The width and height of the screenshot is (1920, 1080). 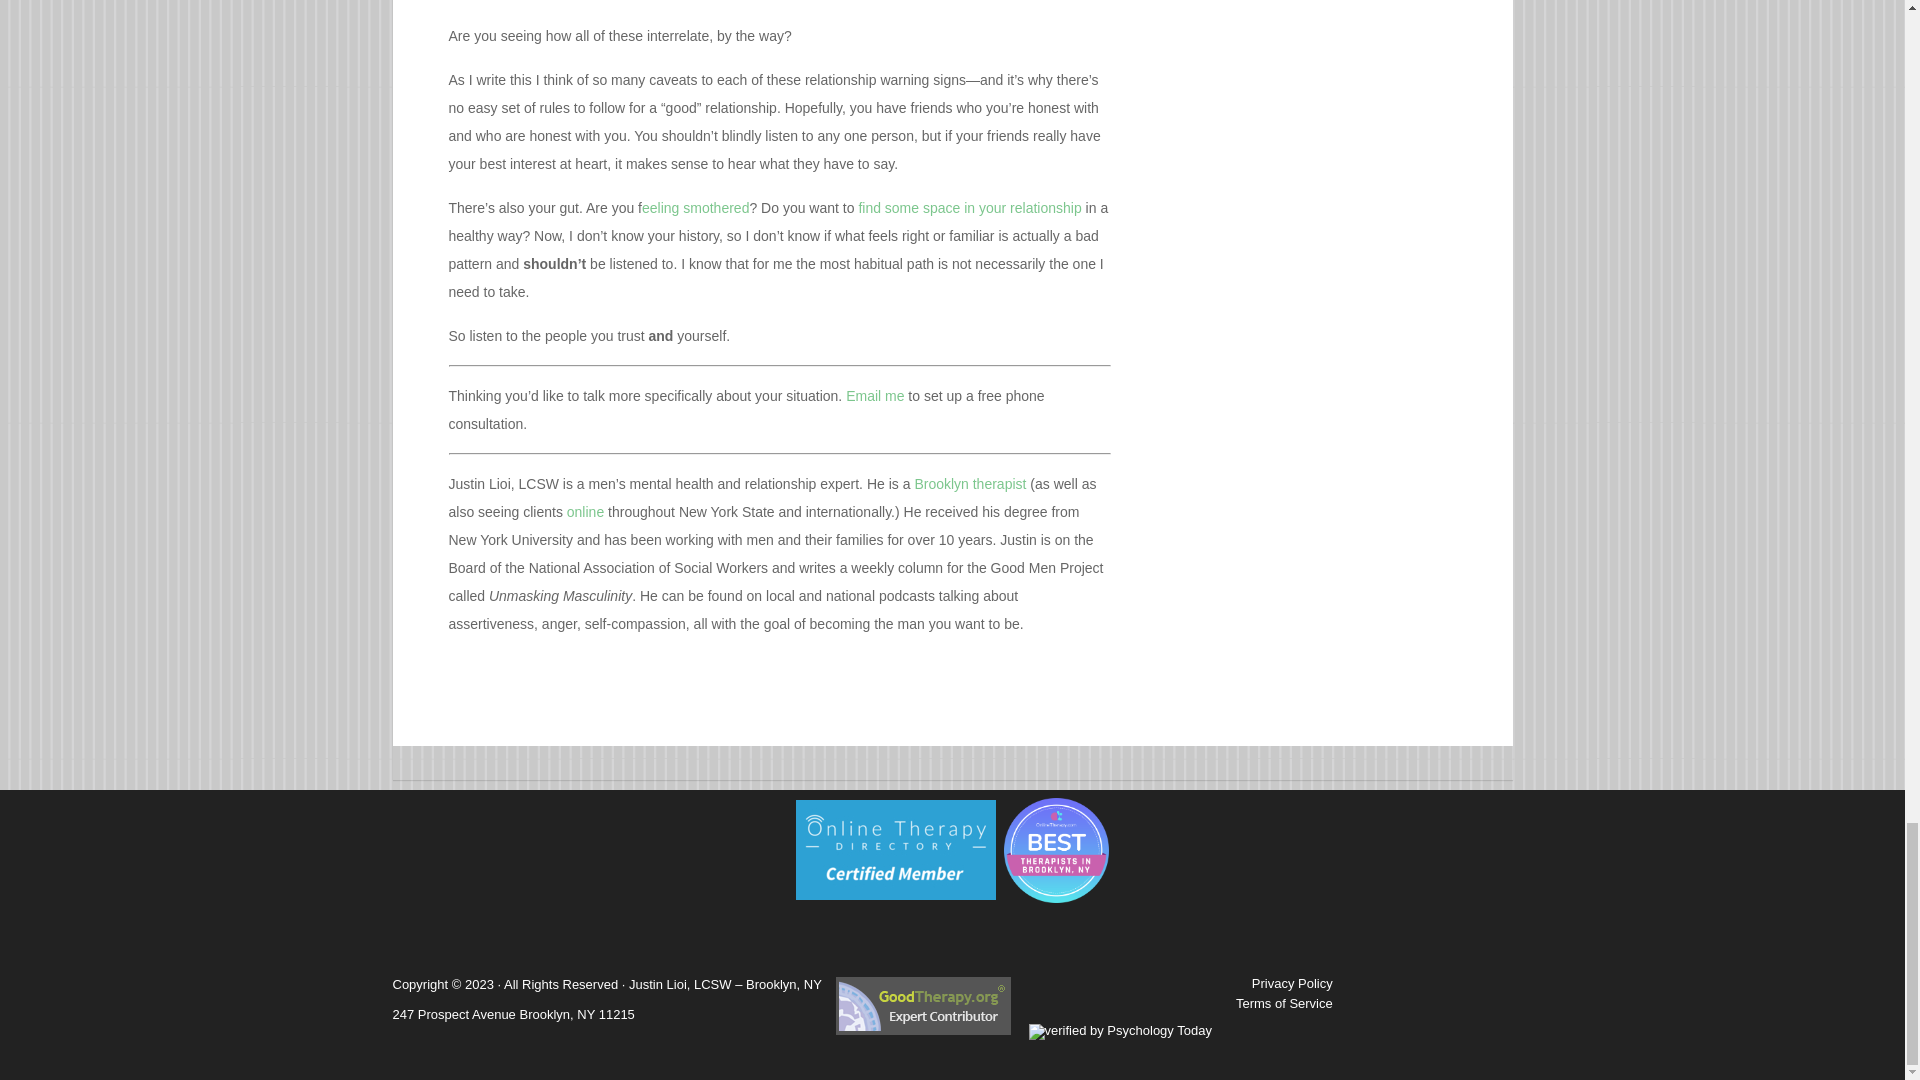 I want to click on Email me, so click(x=873, y=395).